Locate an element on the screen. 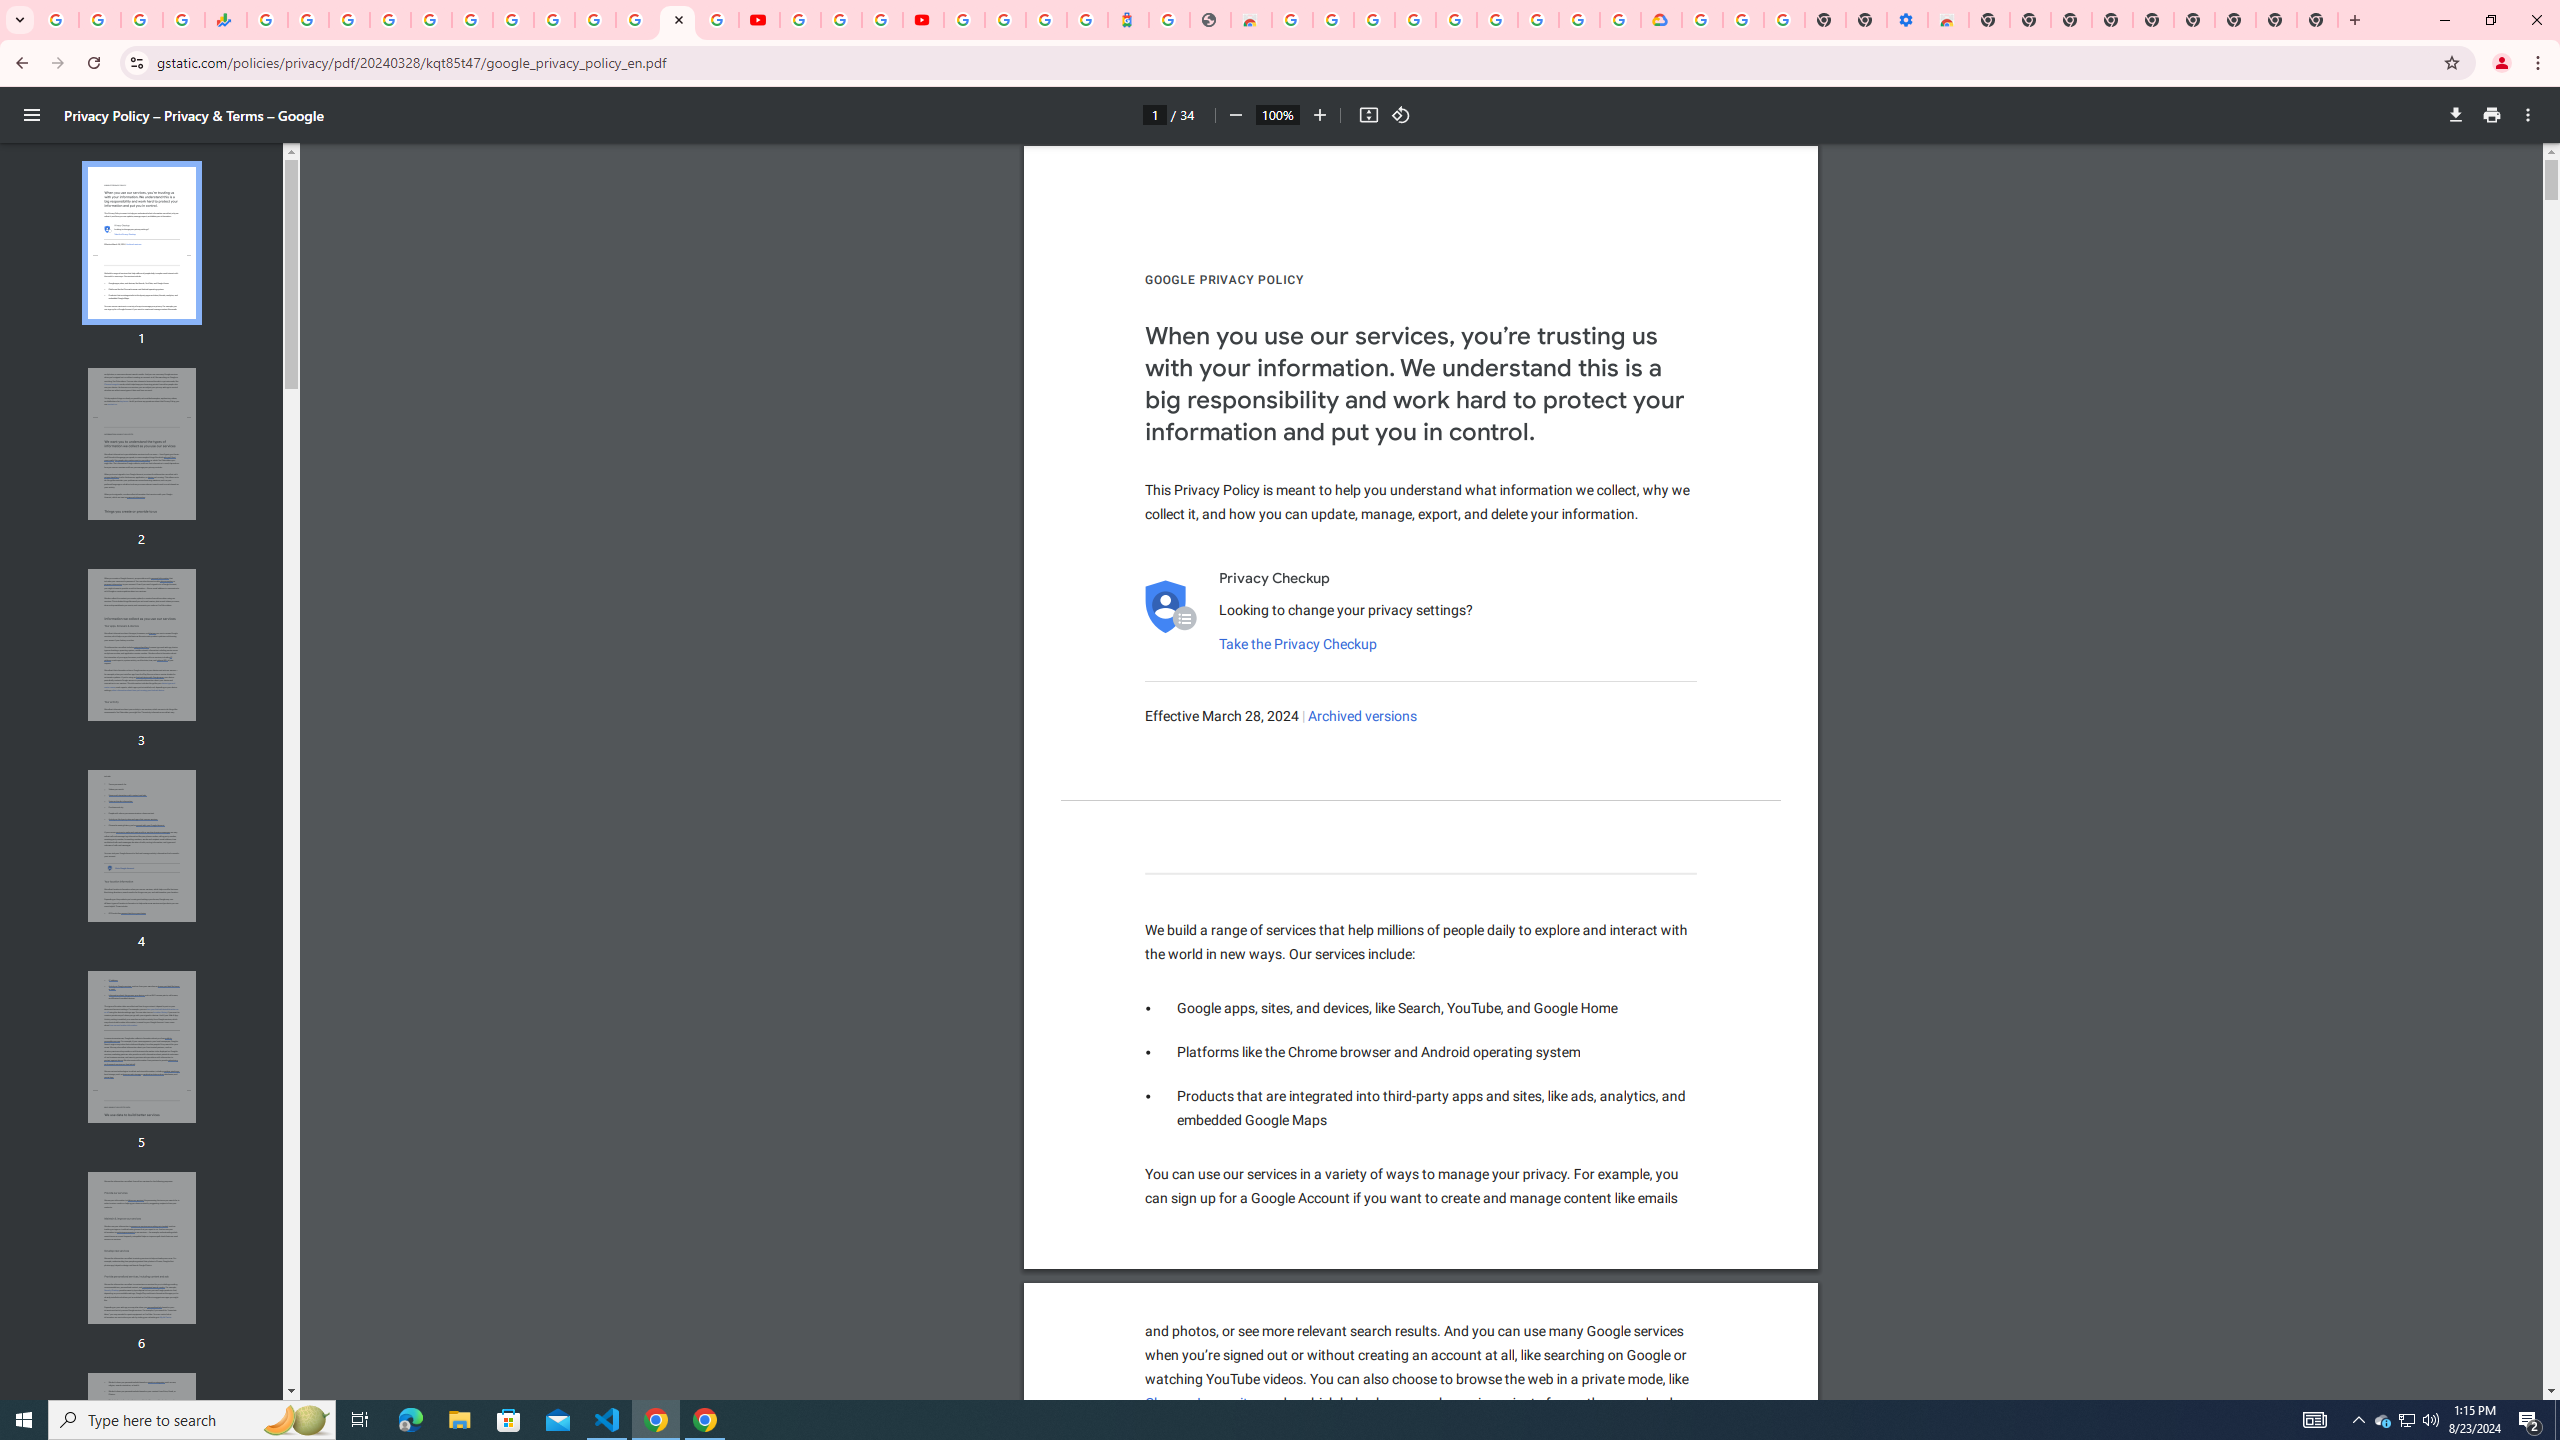  Sign in - Google Accounts is located at coordinates (1704, 20).